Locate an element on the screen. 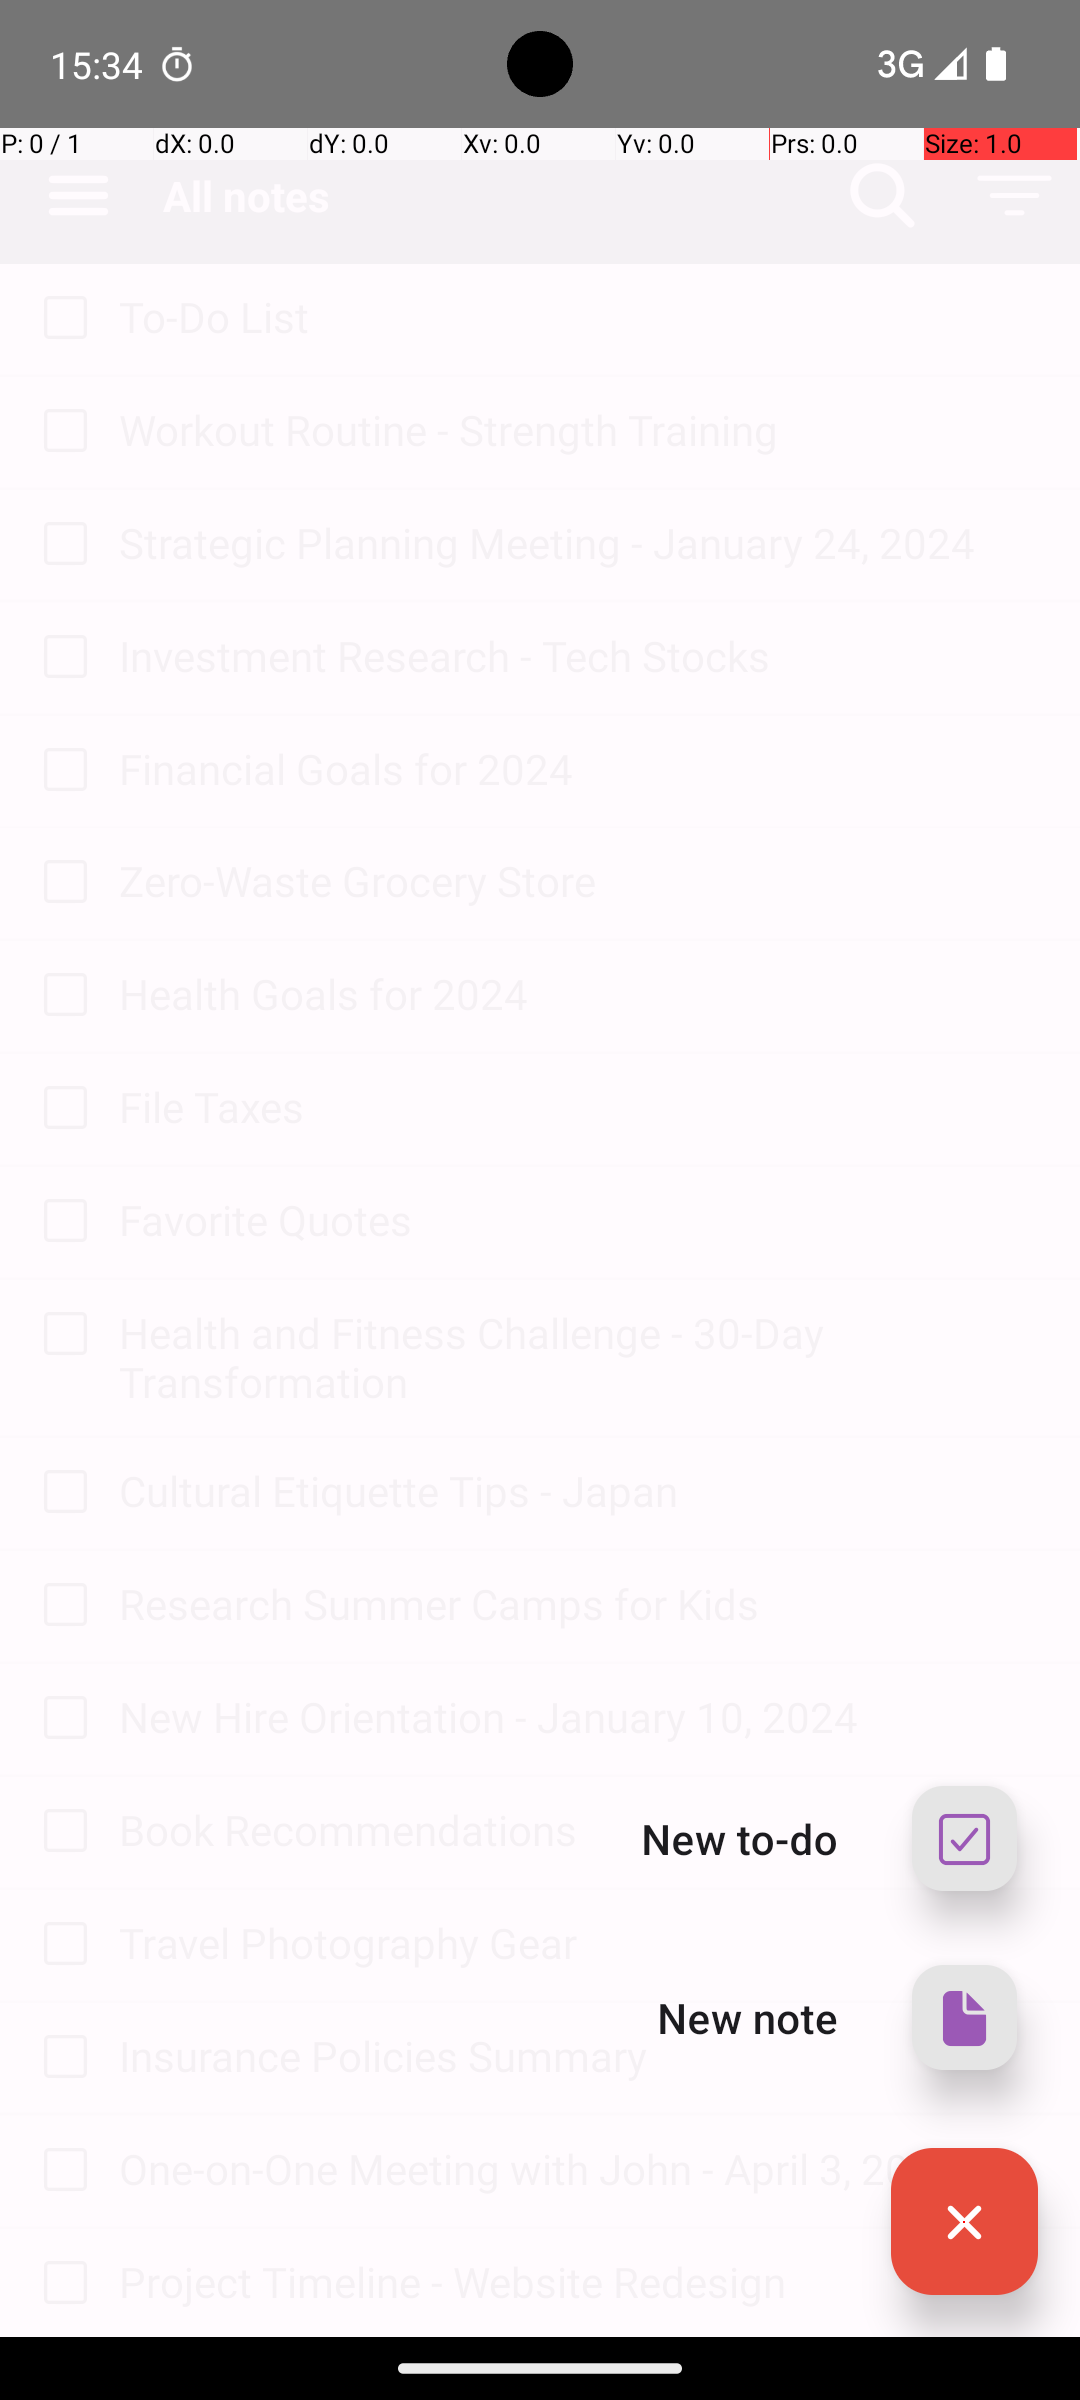 The width and height of the screenshot is (1080, 2400). Health and Fitness Challenge - 30-Day Transformation is located at coordinates (580, 1357).